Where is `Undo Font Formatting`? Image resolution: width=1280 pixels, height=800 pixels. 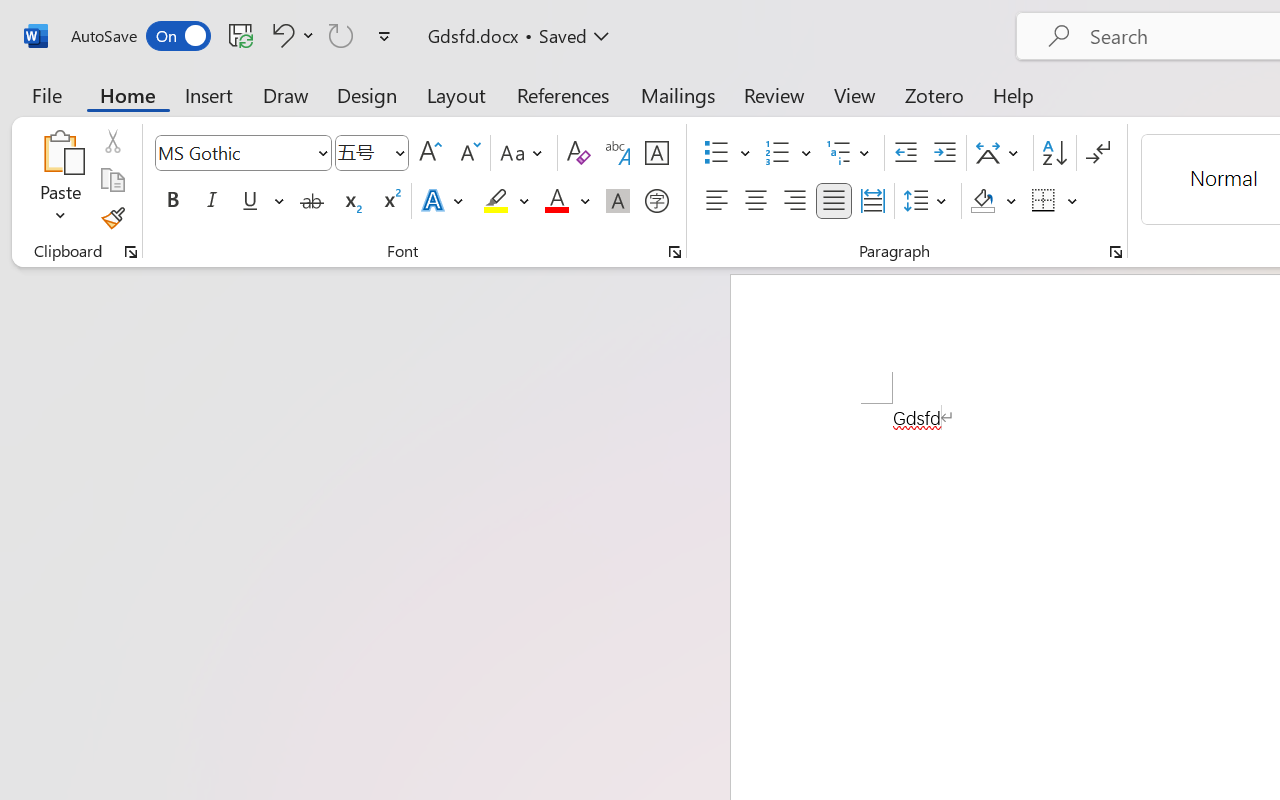 Undo Font Formatting is located at coordinates (290, 35).